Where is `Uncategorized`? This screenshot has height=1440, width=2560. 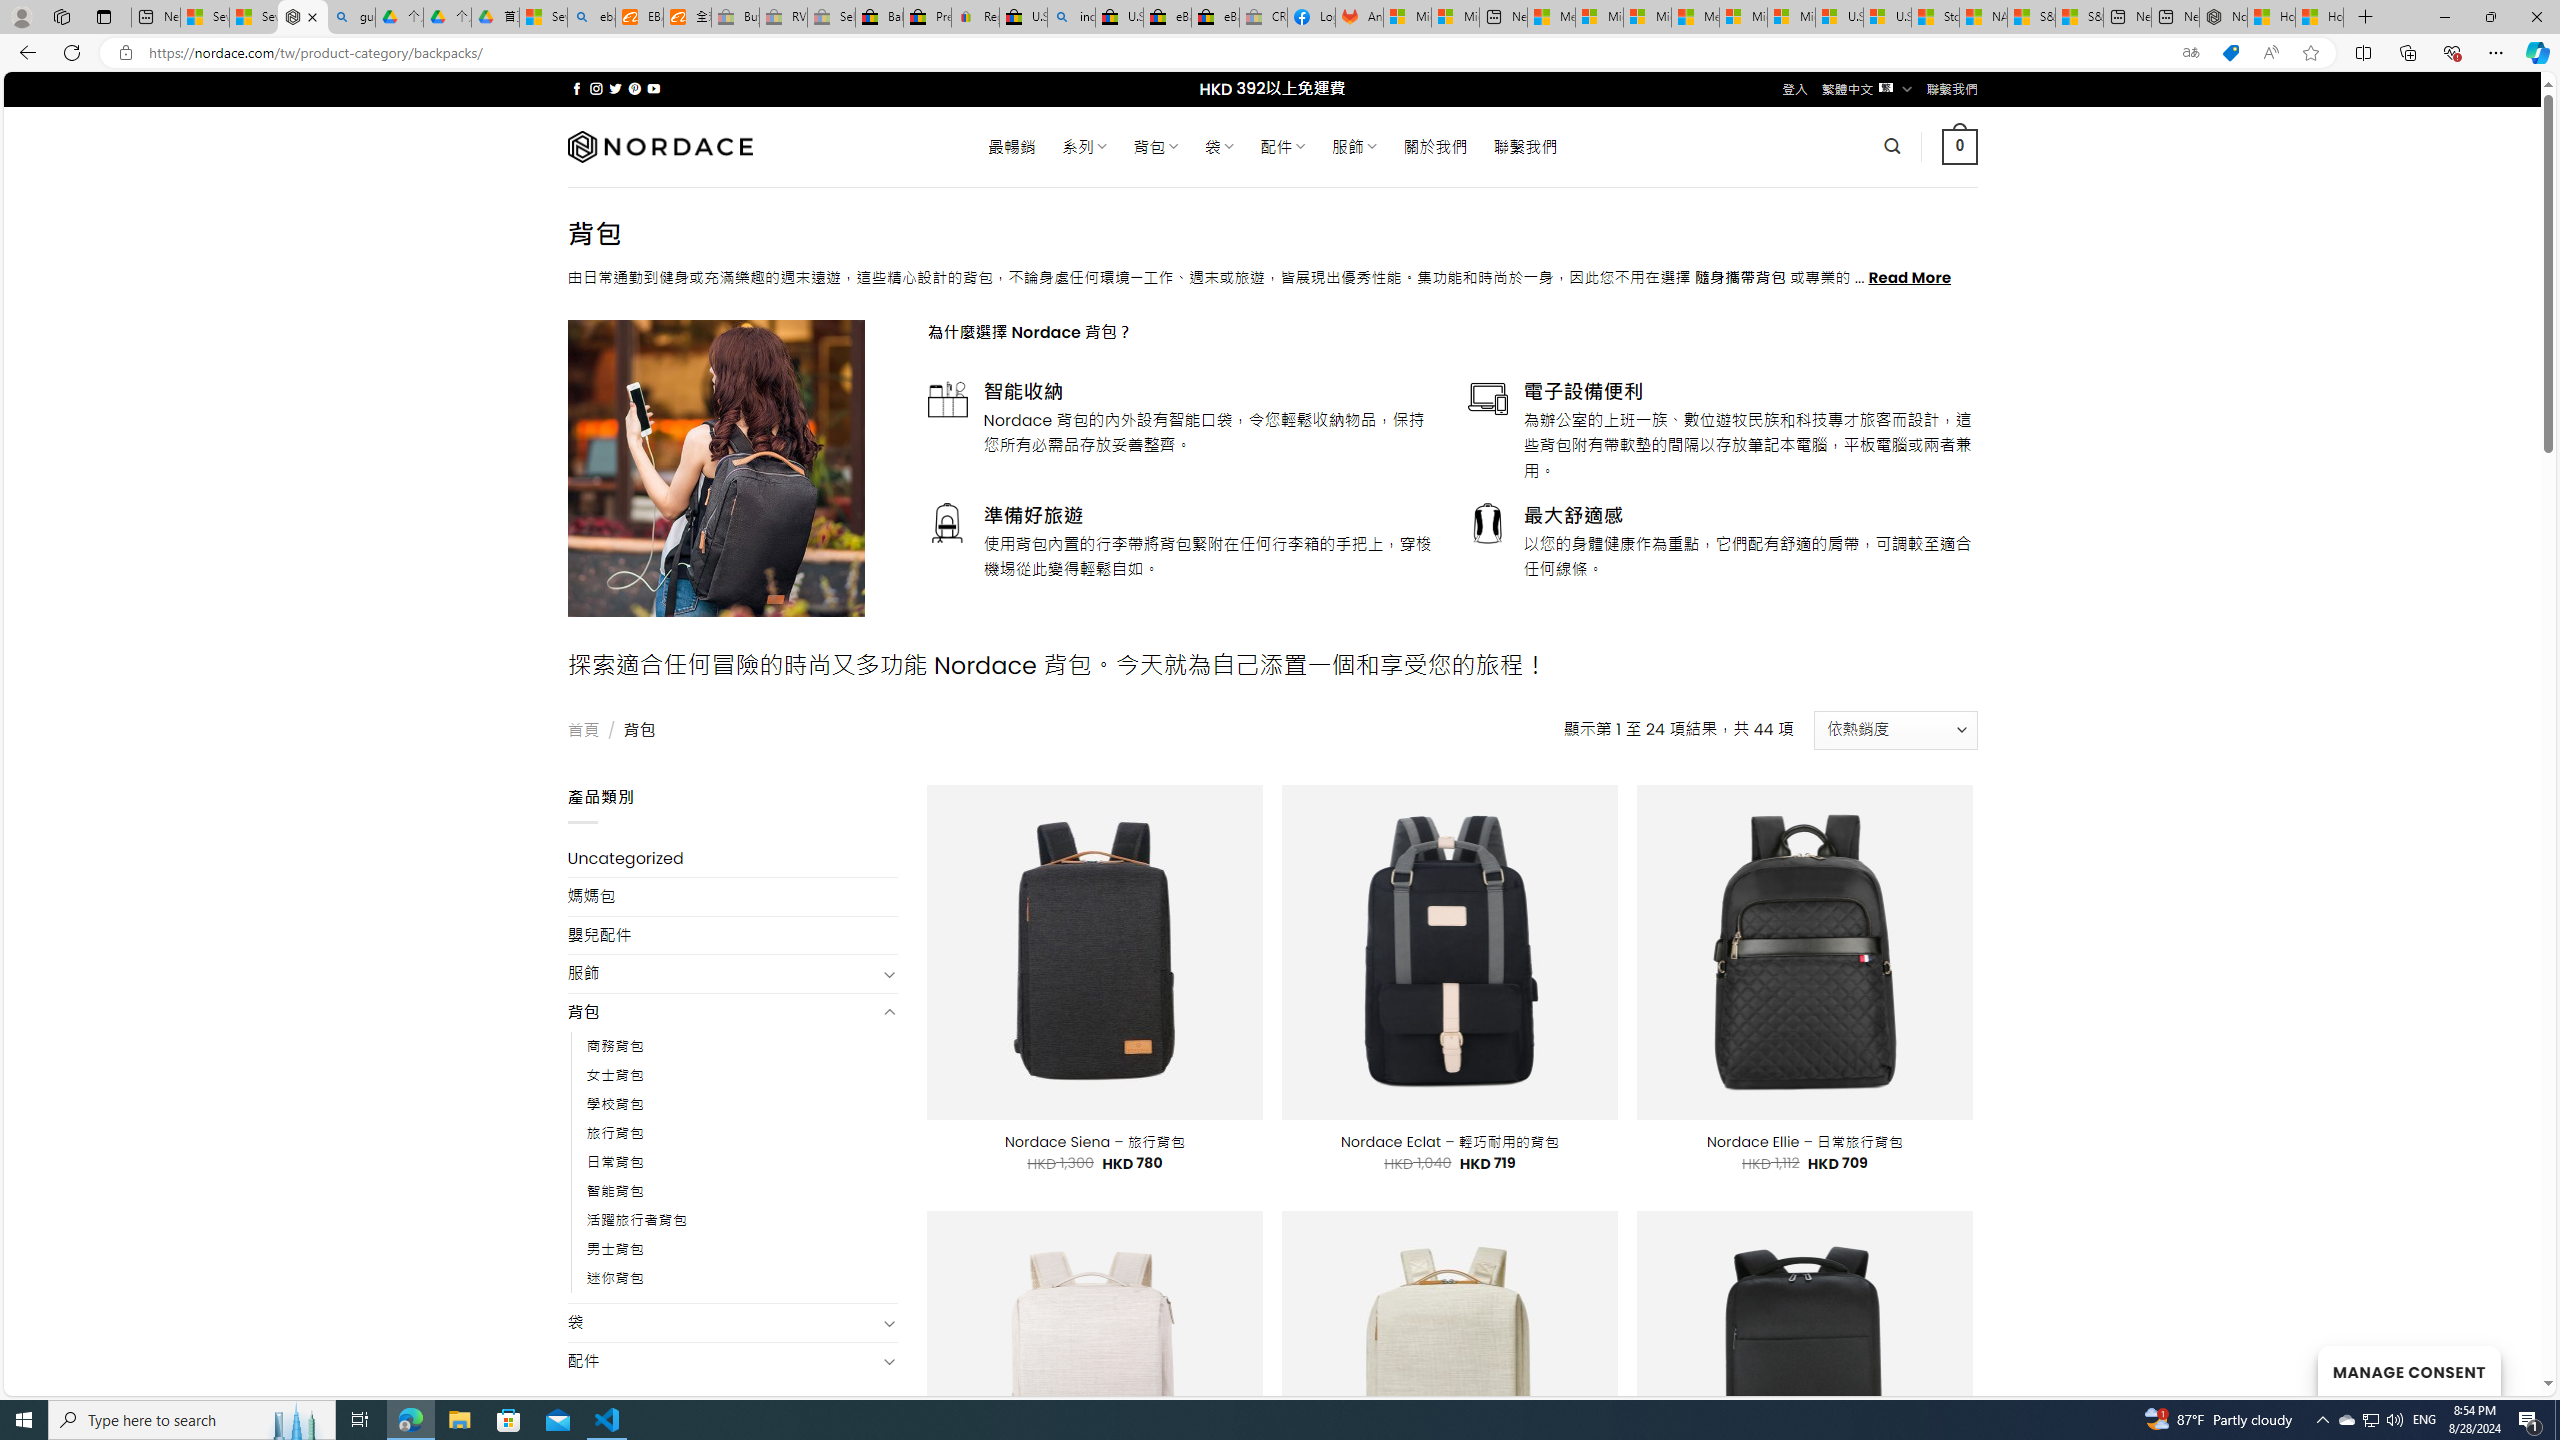
Uncategorized is located at coordinates (732, 858).